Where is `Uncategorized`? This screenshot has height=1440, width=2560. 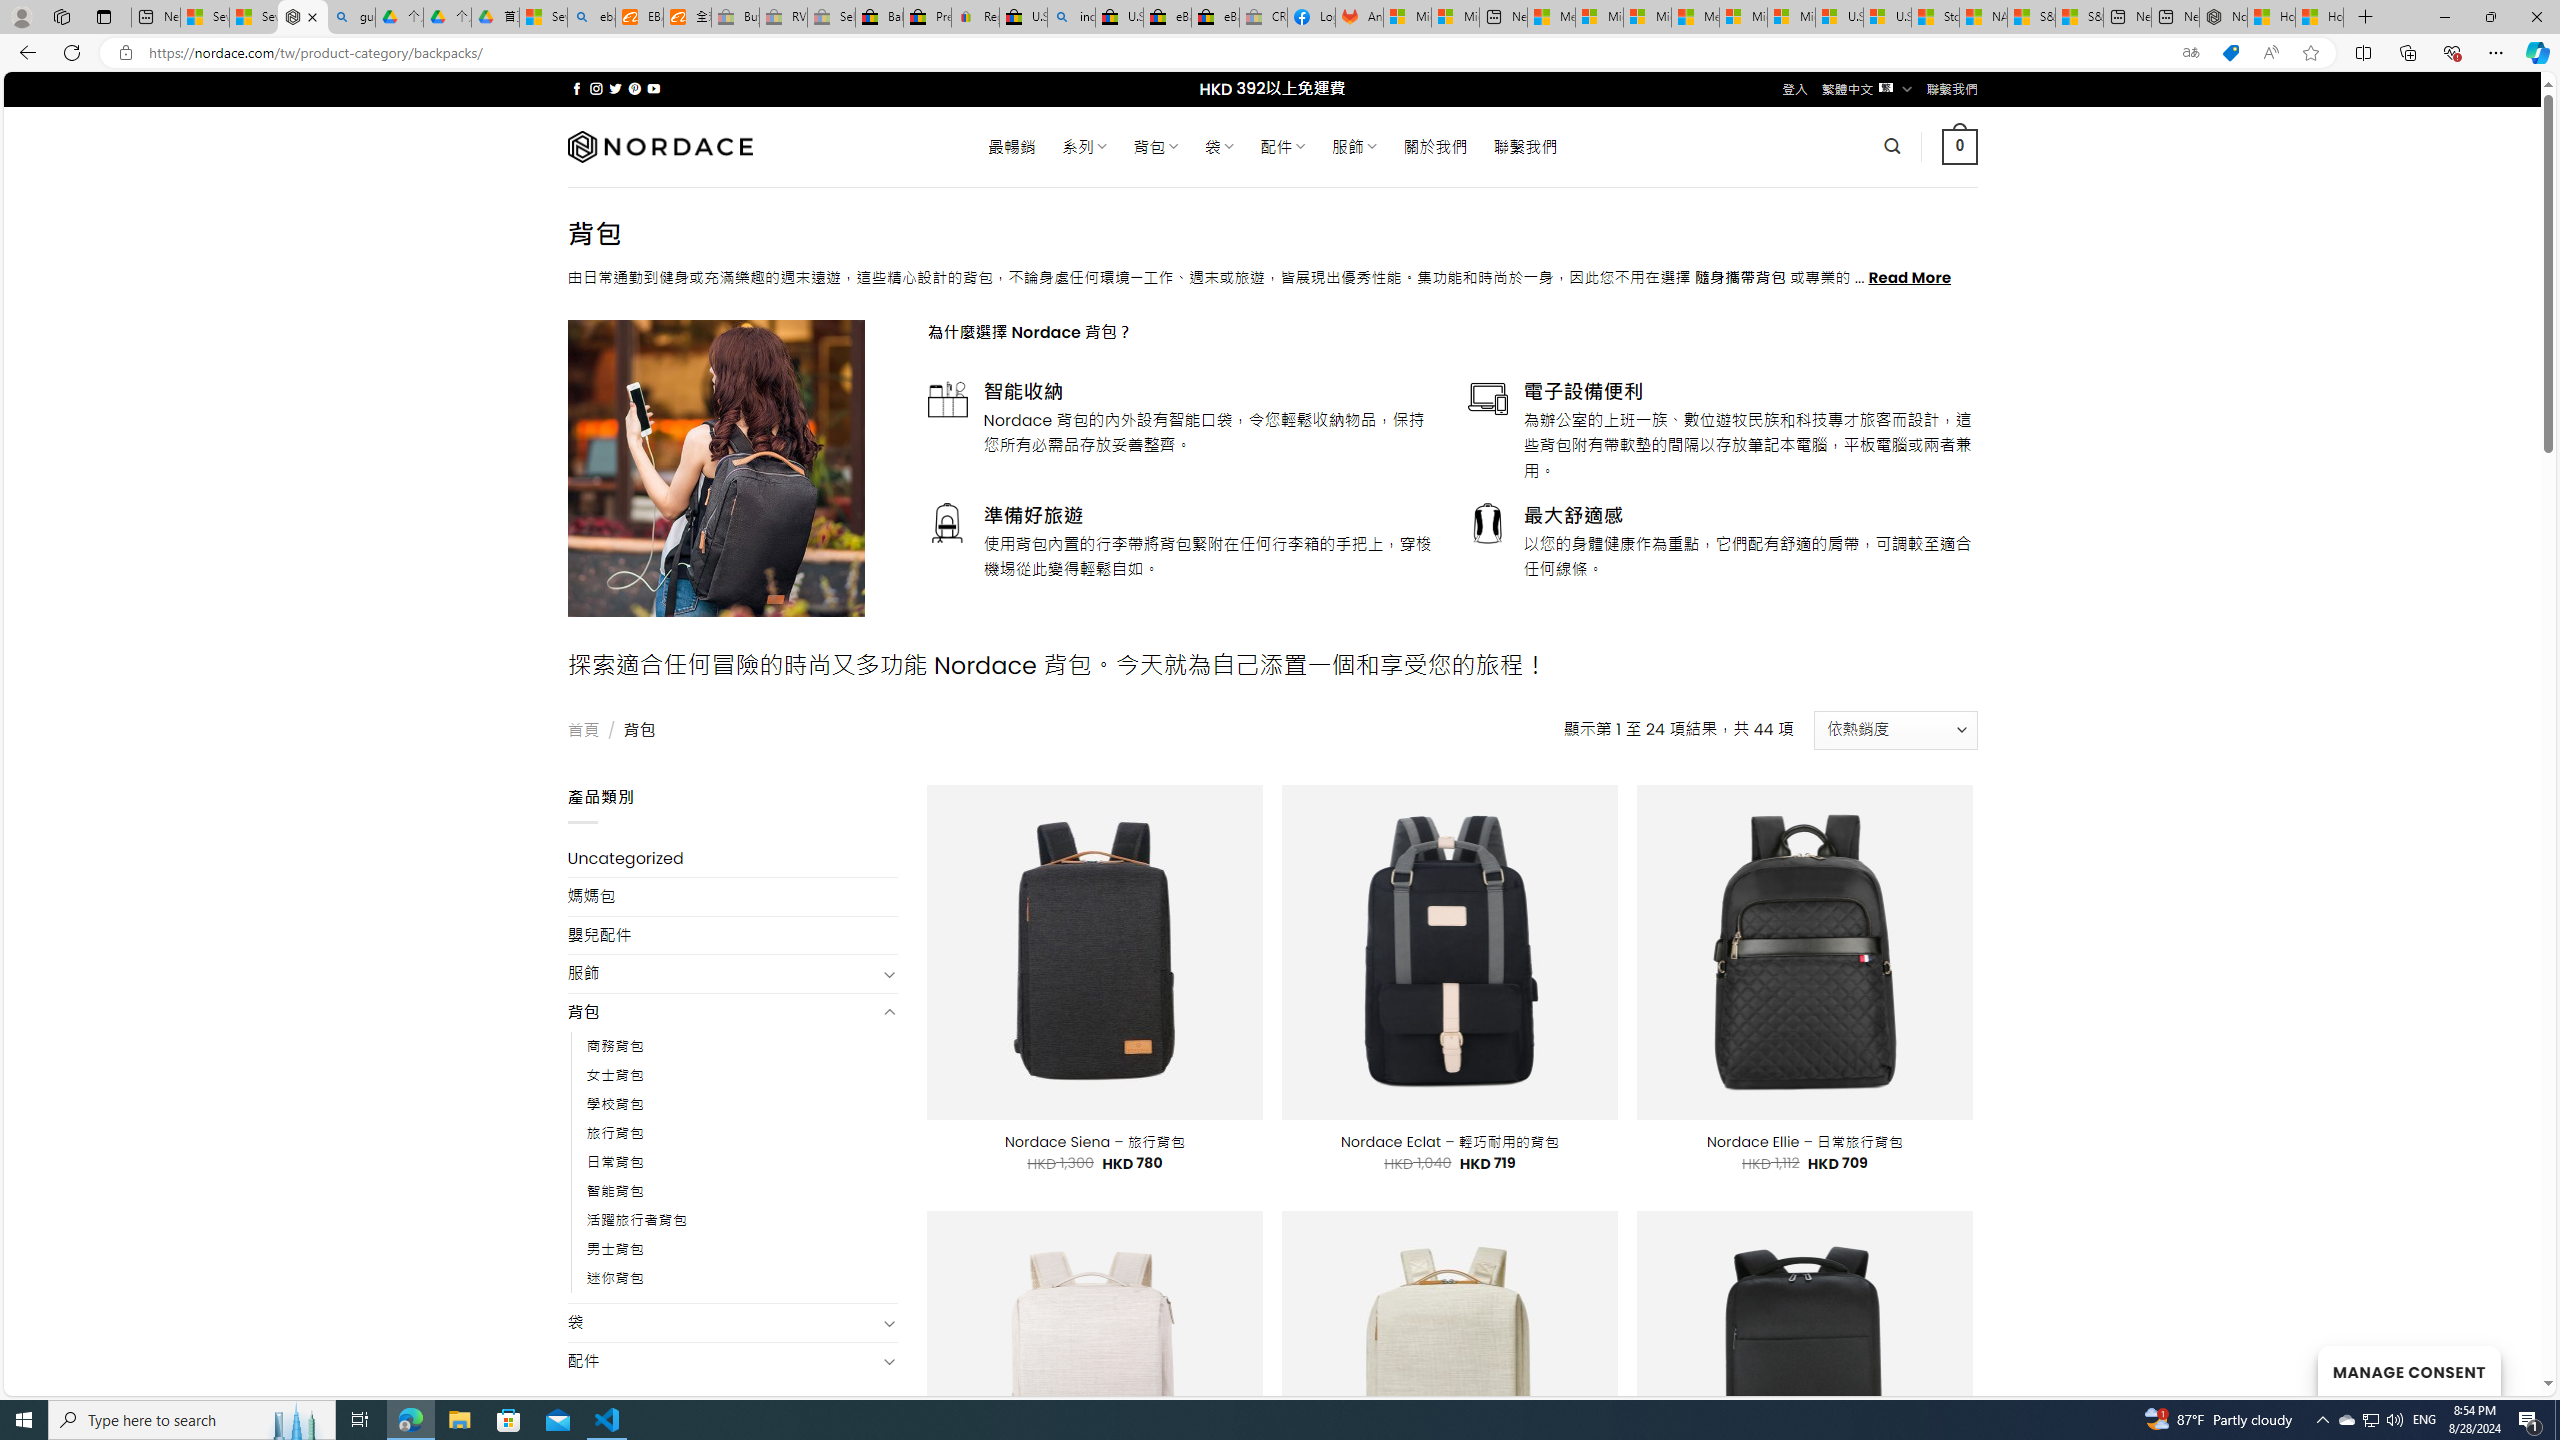
Uncategorized is located at coordinates (732, 858).